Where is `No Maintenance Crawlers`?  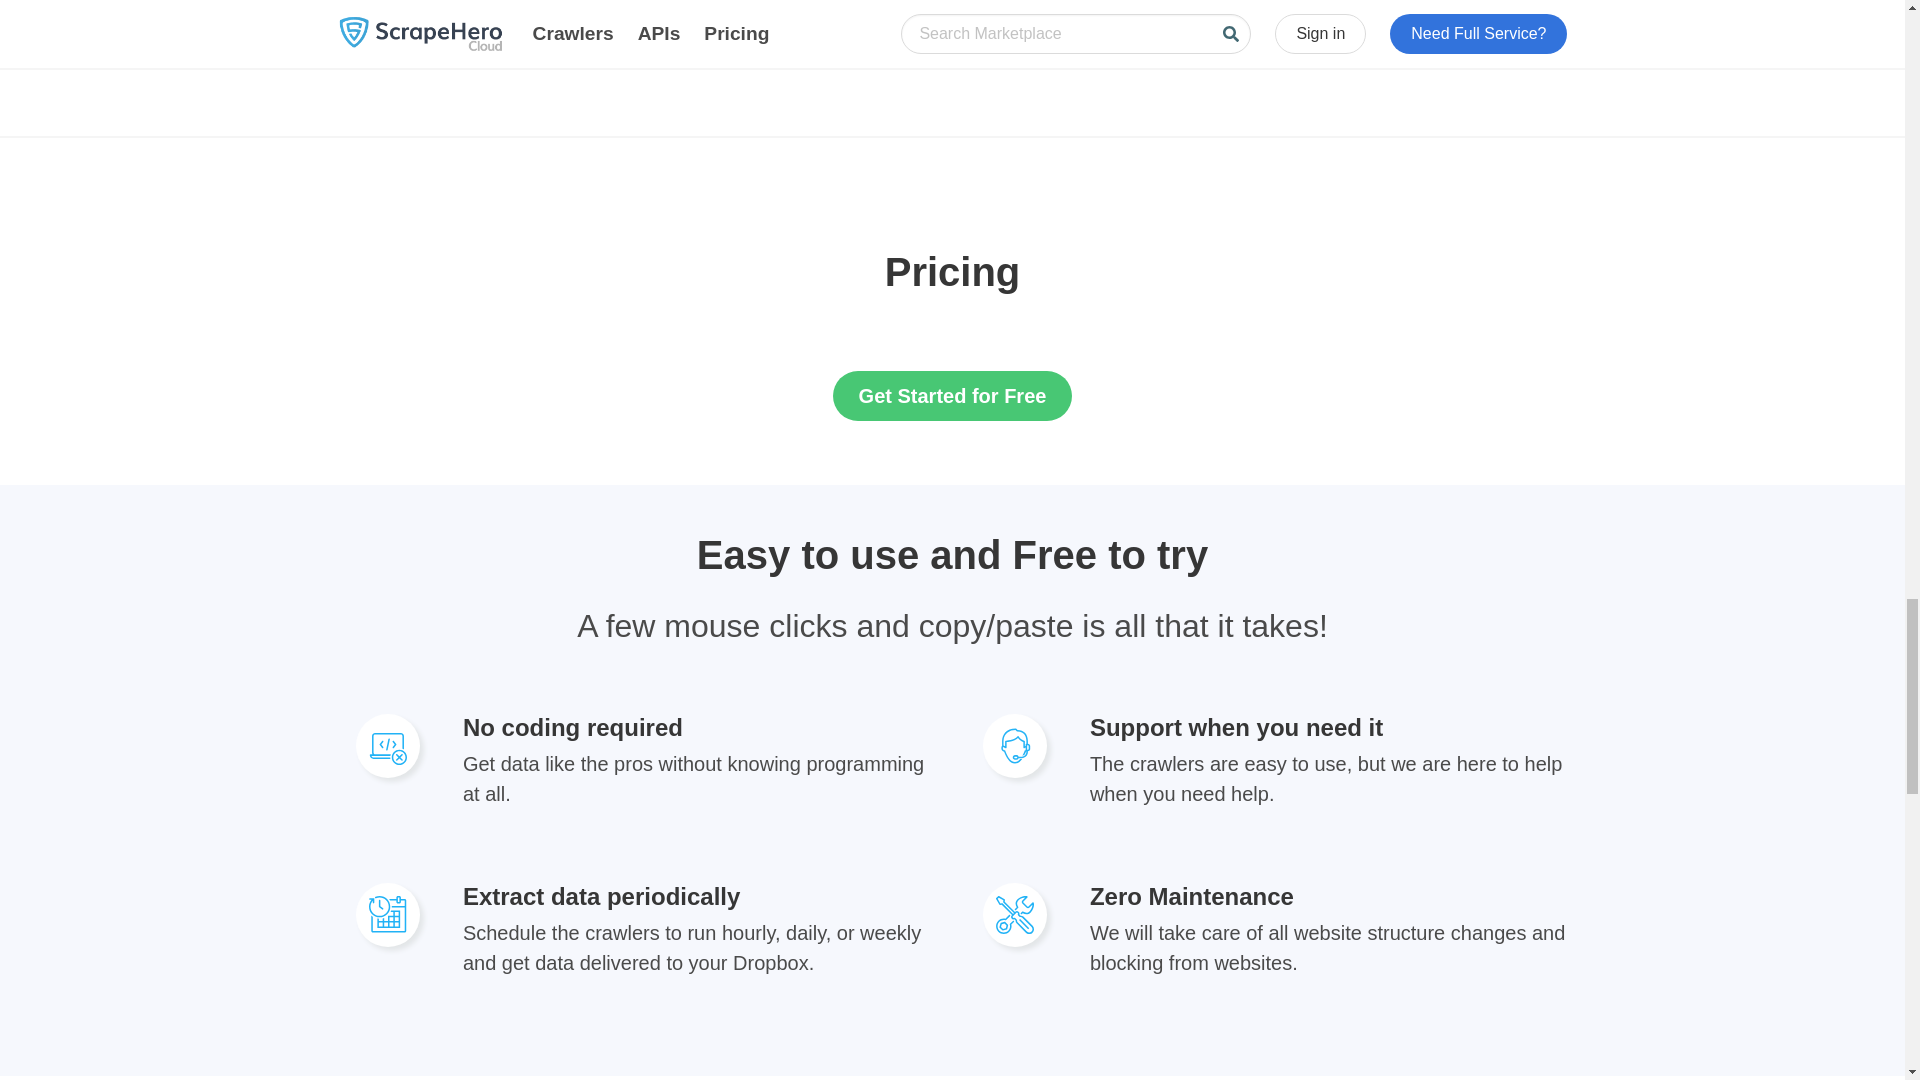
No Maintenance Crawlers is located at coordinates (1015, 915).